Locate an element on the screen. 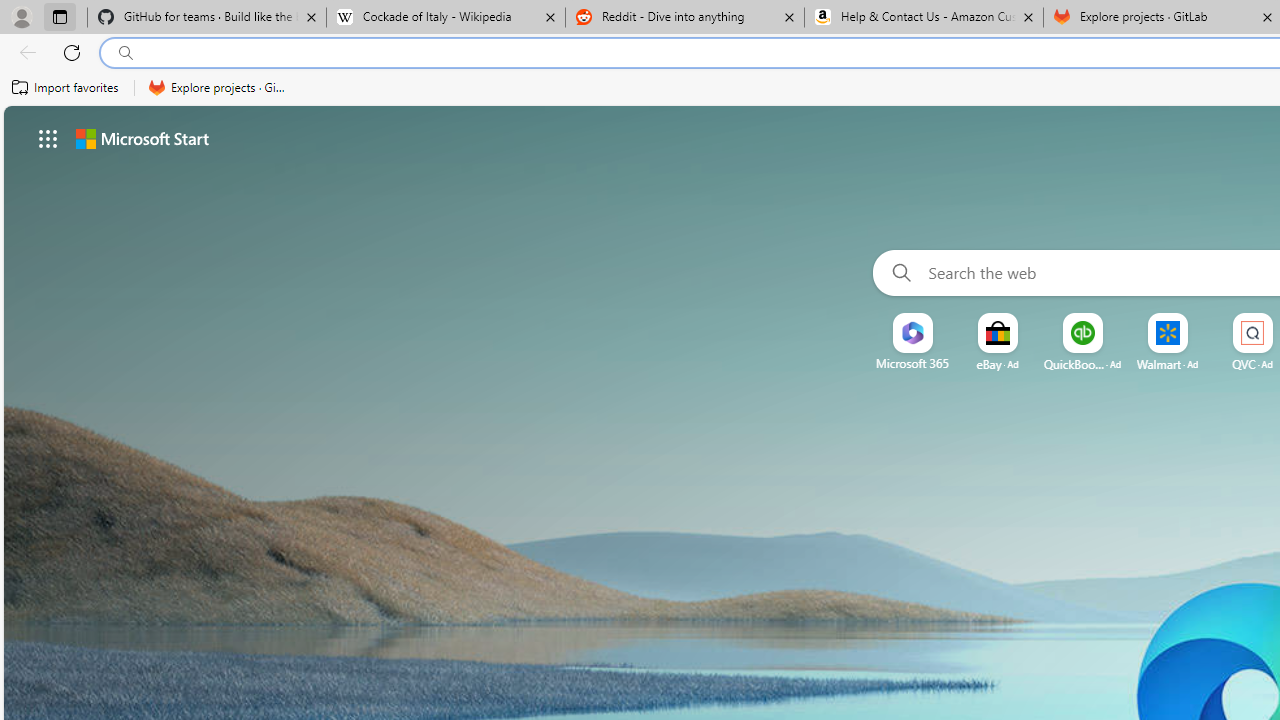 The height and width of the screenshot is (720, 1280). Cockade of Italy - Wikipedia is located at coordinates (445, 18).